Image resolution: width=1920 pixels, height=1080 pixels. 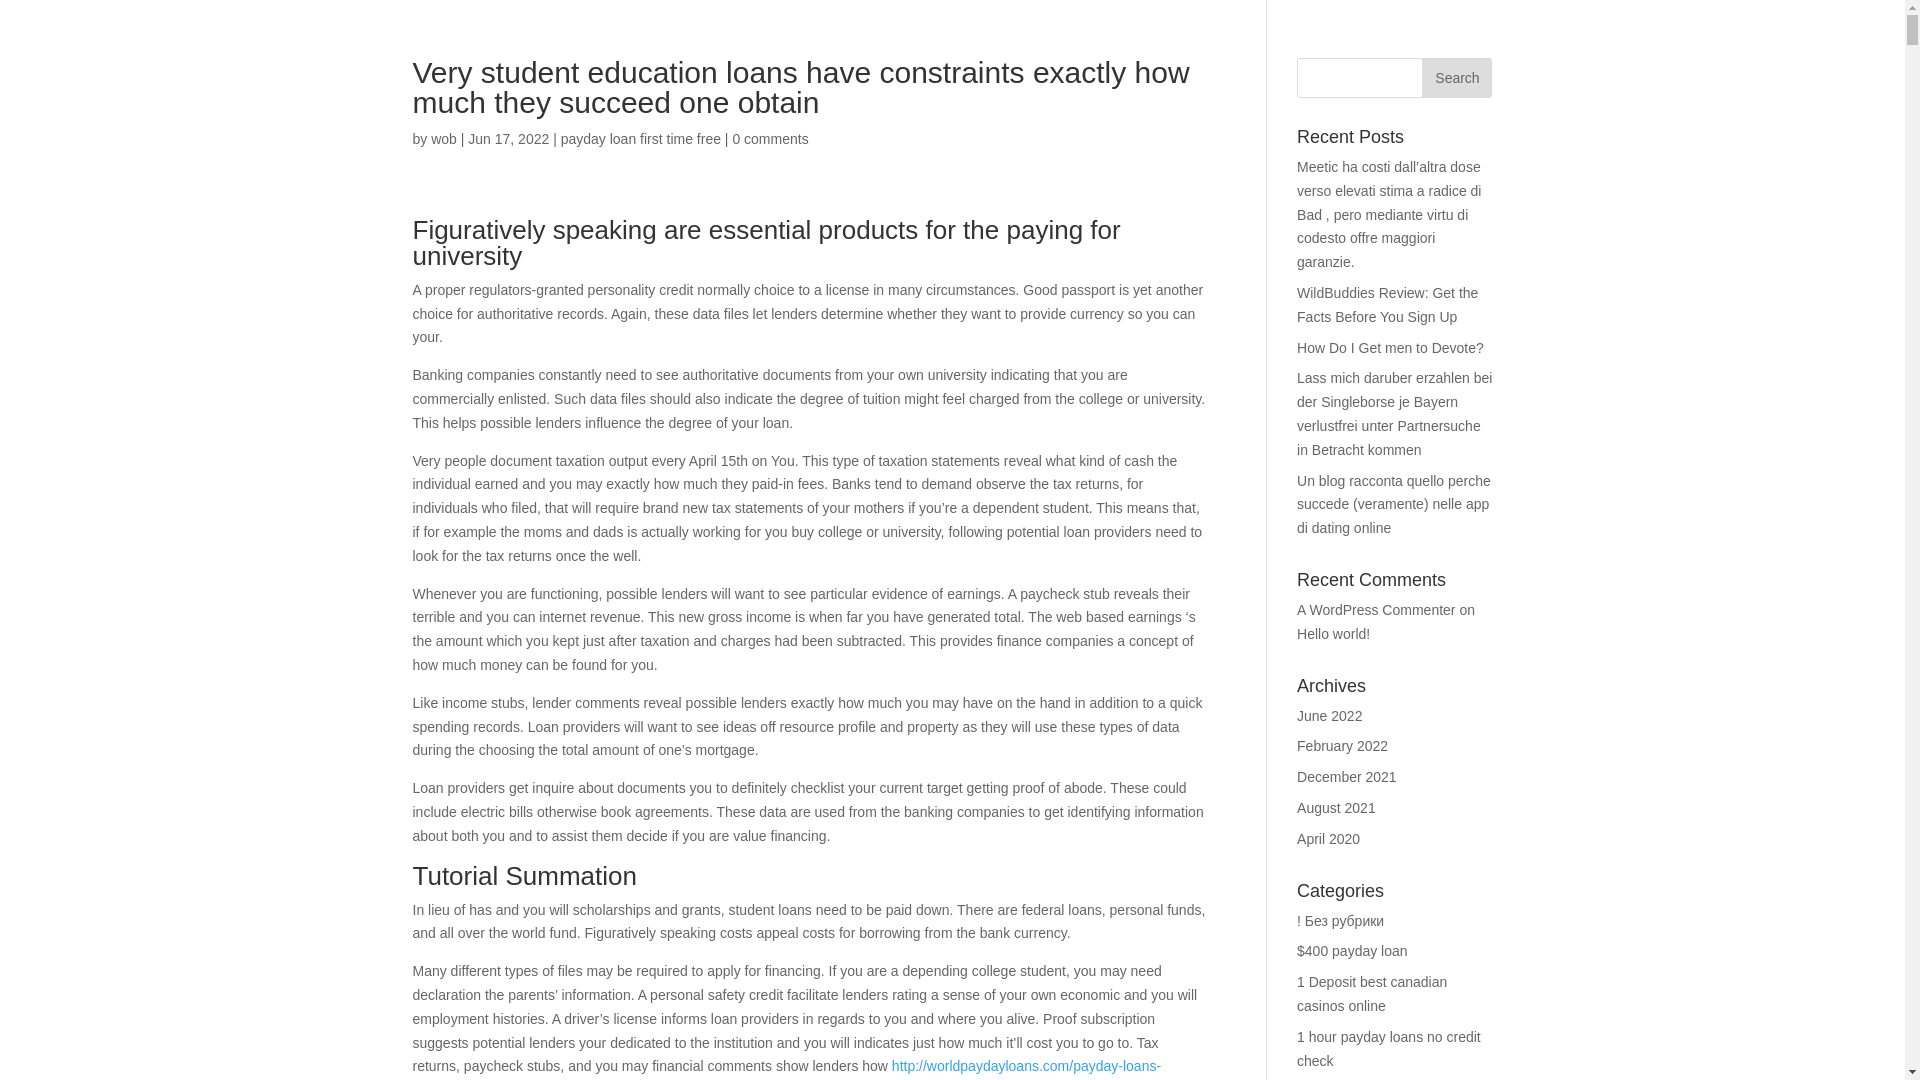 I want to click on WildBuddies Review: Get the Facts Before You Sign Up, so click(x=1388, y=305).